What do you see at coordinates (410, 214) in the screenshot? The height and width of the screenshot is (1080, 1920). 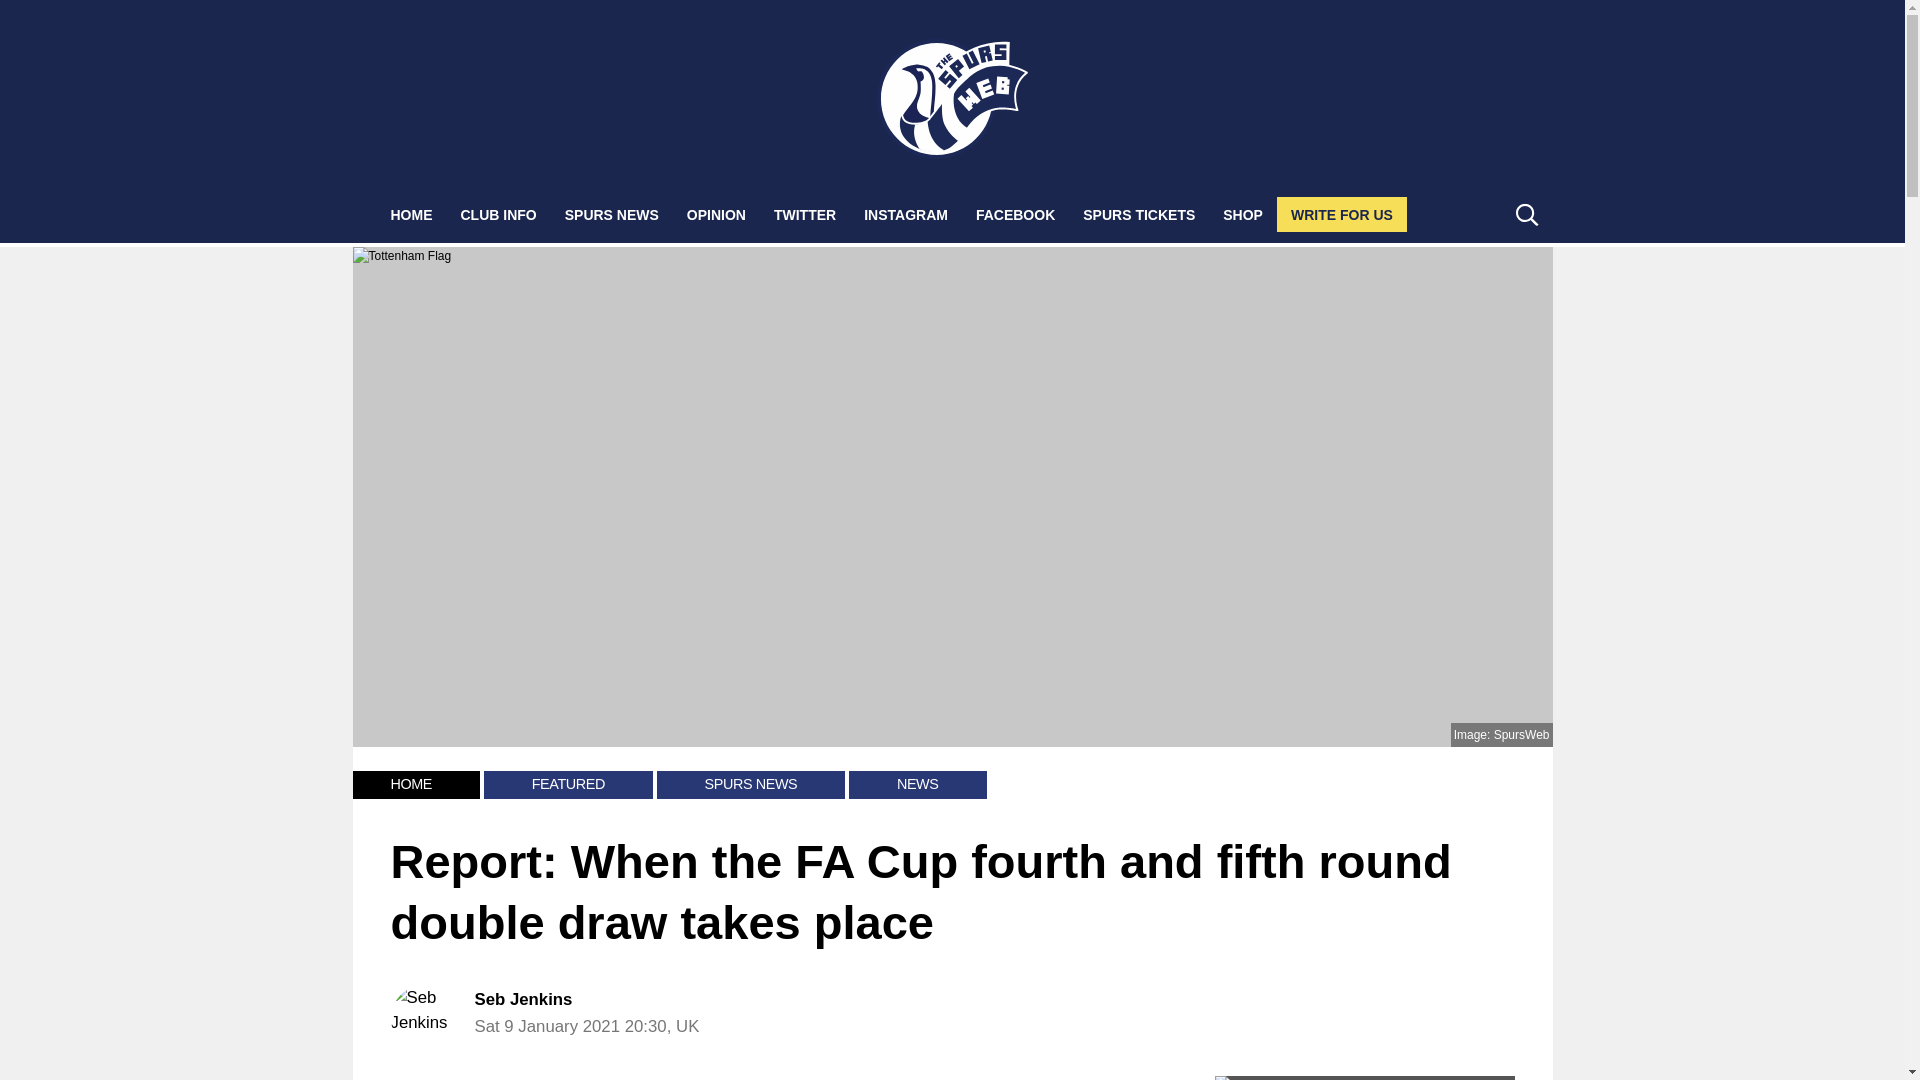 I see `HOME` at bounding box center [410, 214].